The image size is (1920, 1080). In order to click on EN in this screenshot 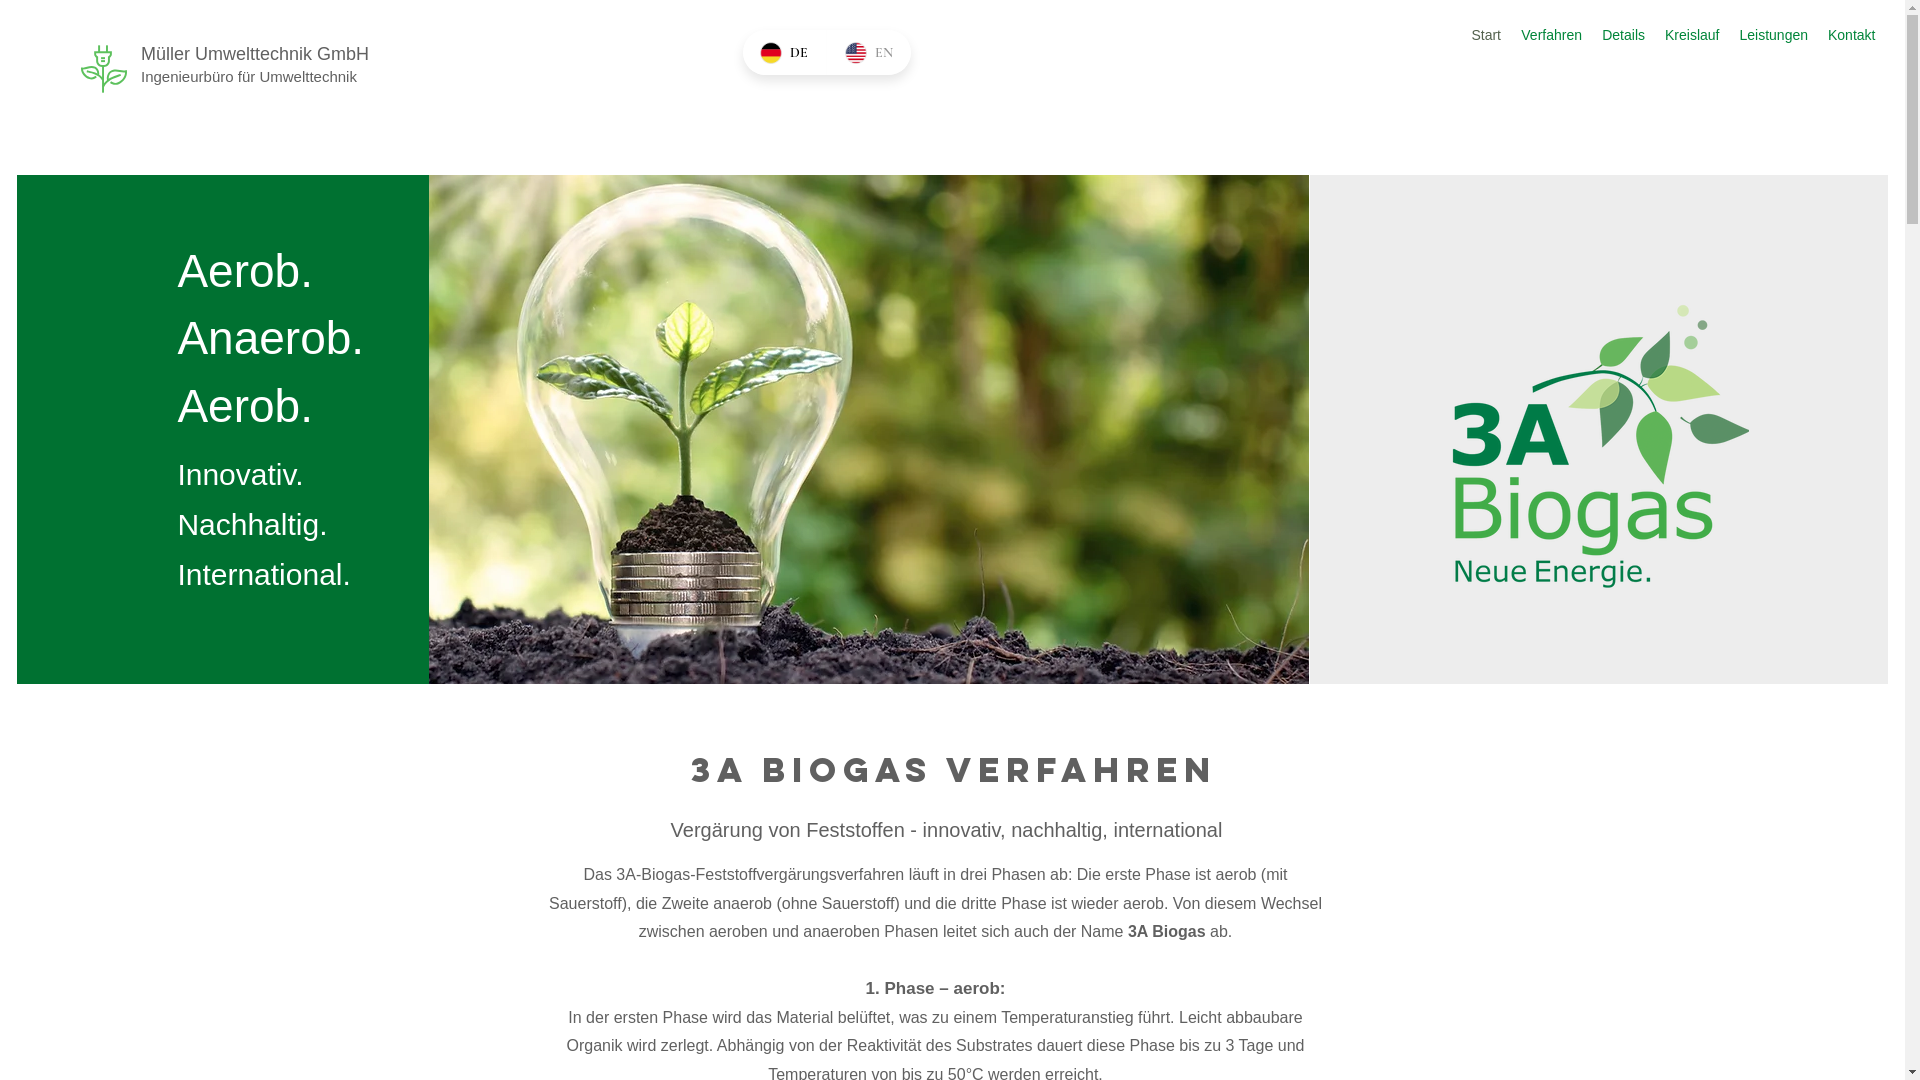, I will do `click(868, 52)`.